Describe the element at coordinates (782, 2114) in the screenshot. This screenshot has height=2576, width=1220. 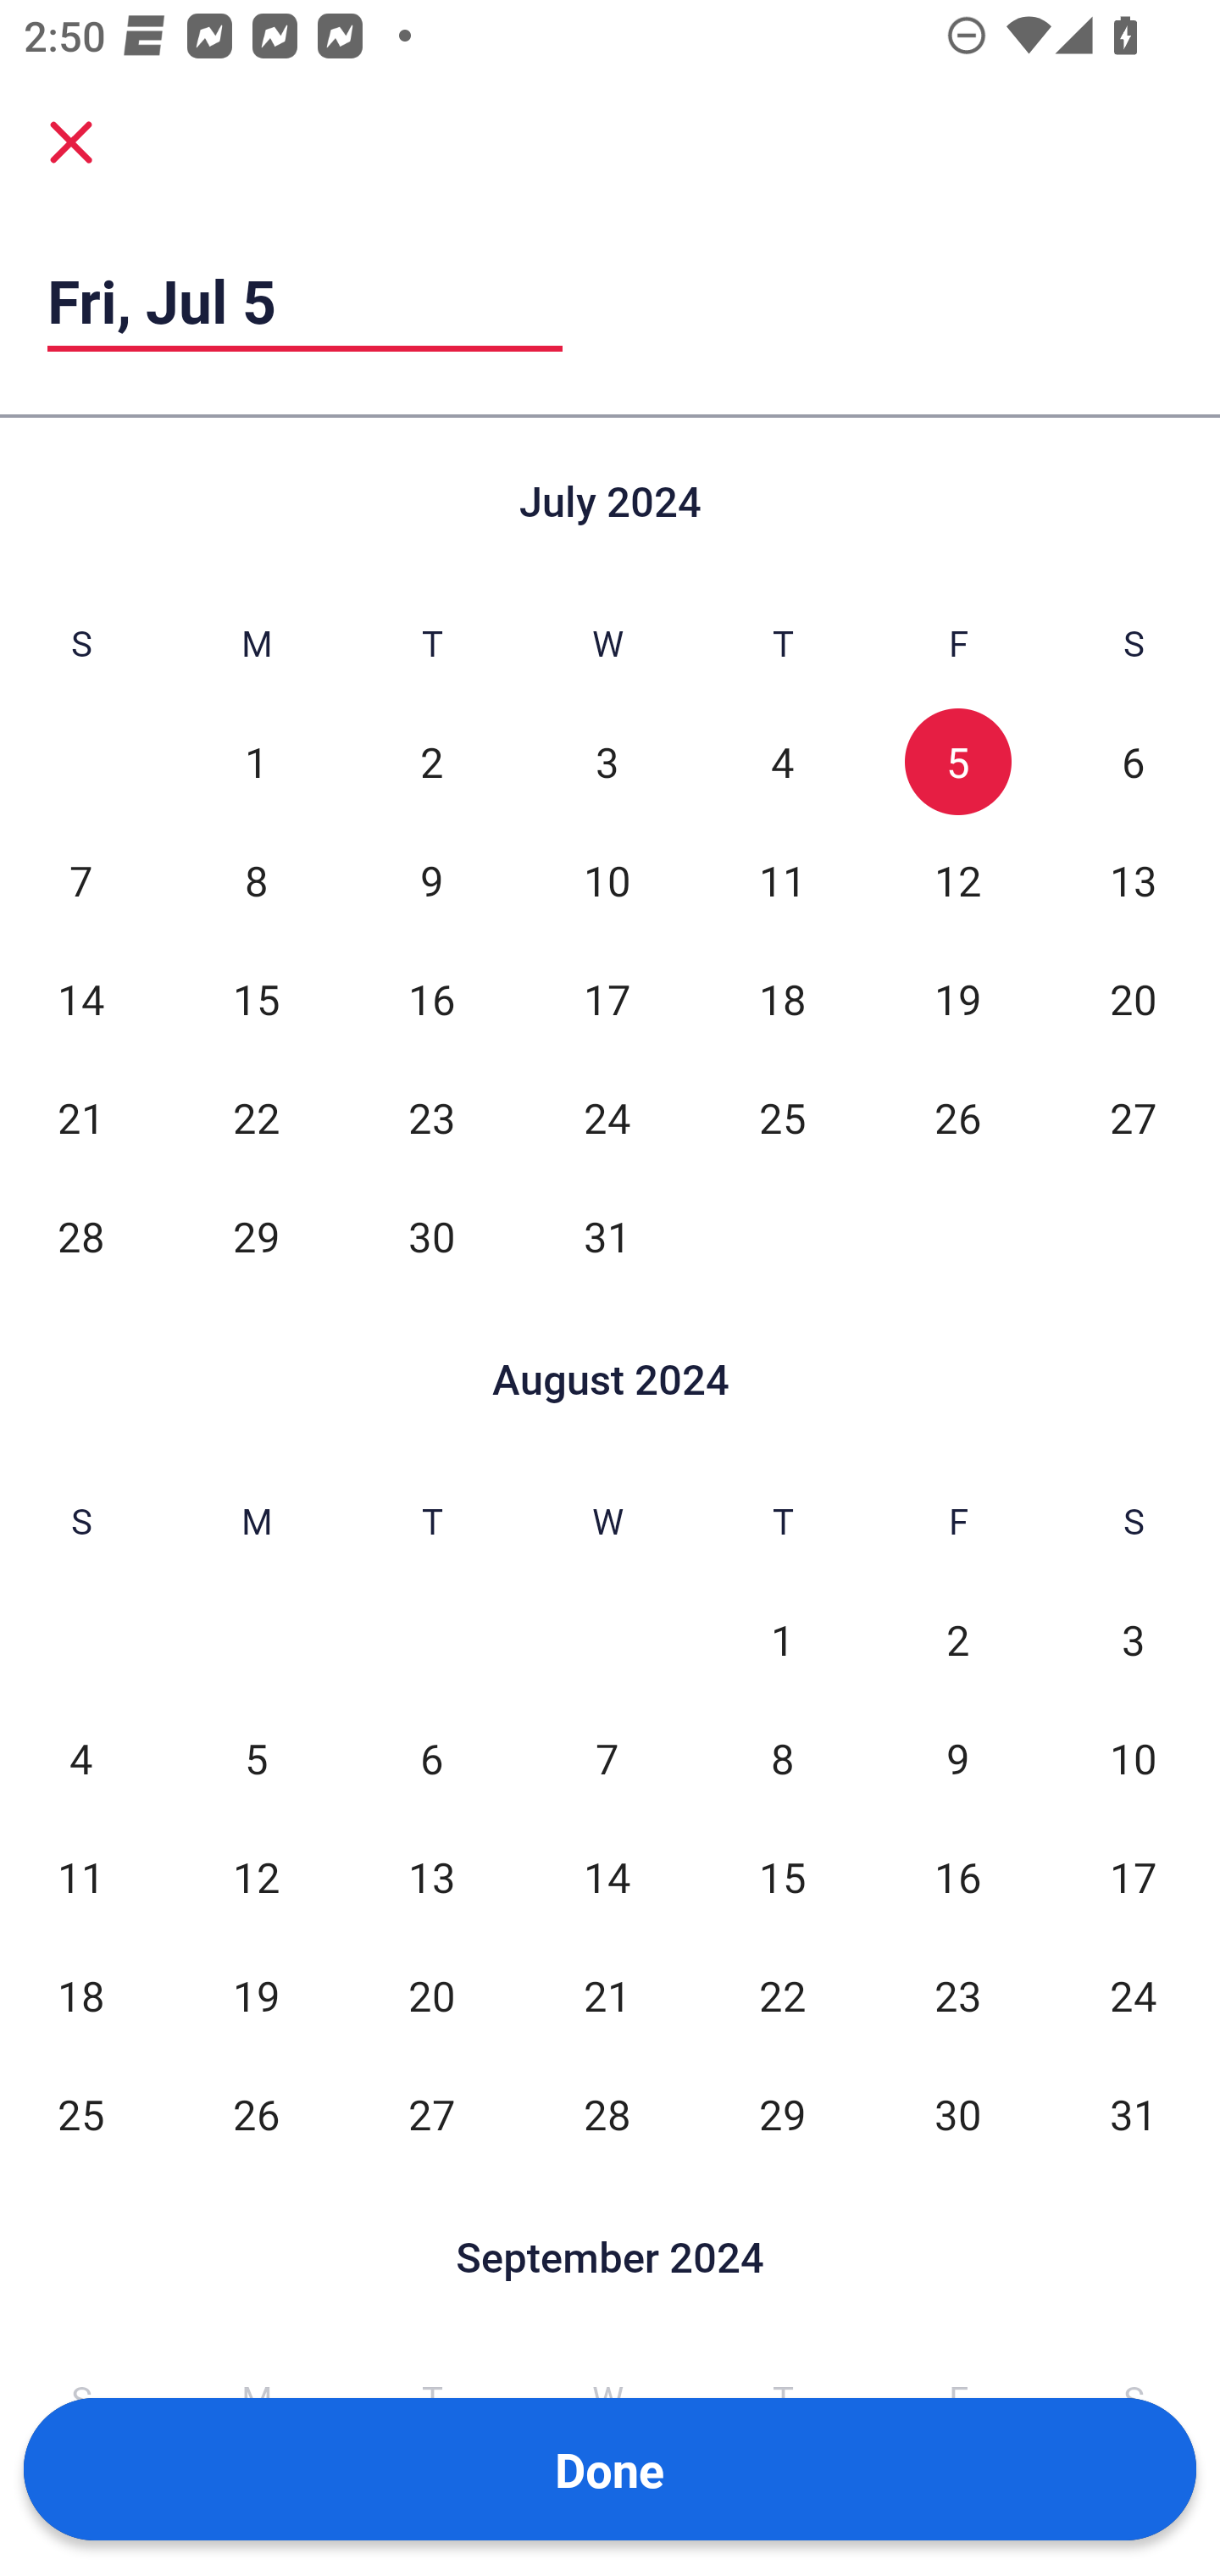
I see `29 Thu, Aug 29, Not Selected` at that location.